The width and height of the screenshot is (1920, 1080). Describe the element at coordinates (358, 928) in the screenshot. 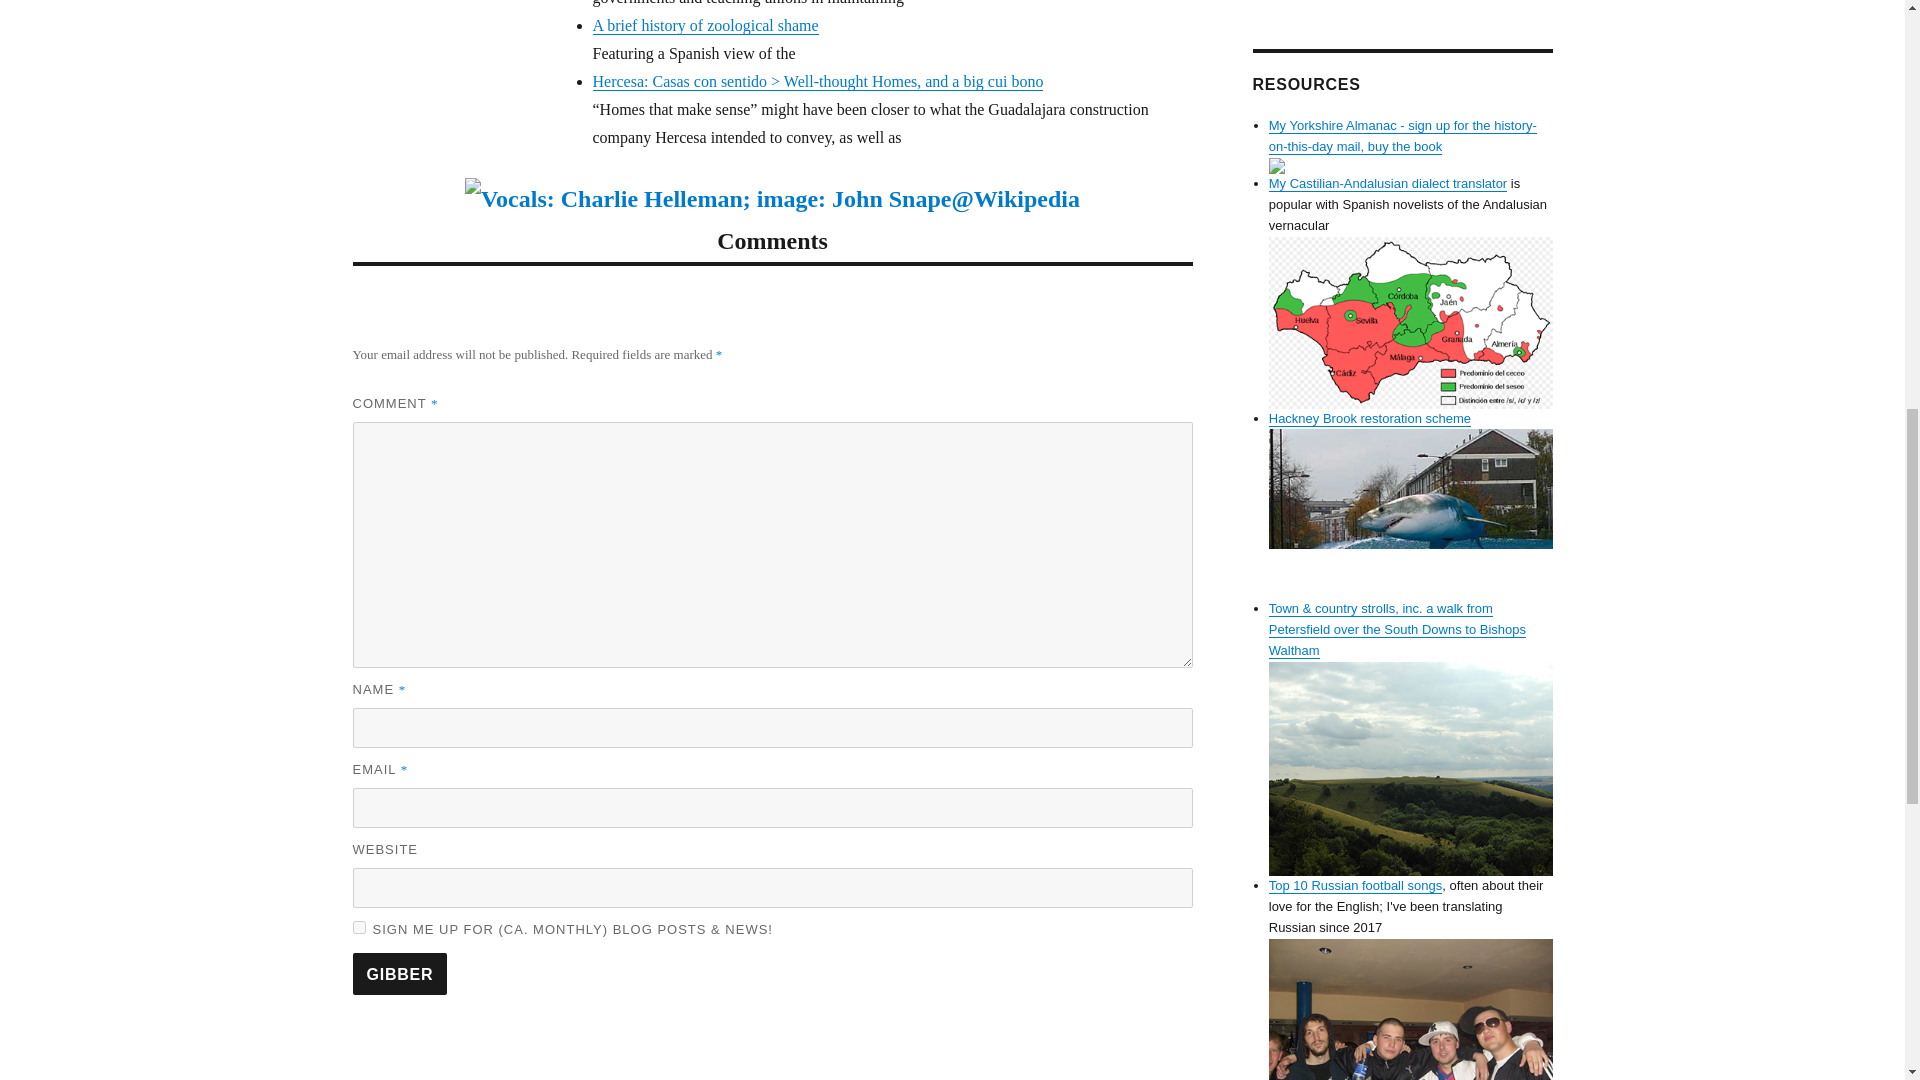

I see `1` at that location.